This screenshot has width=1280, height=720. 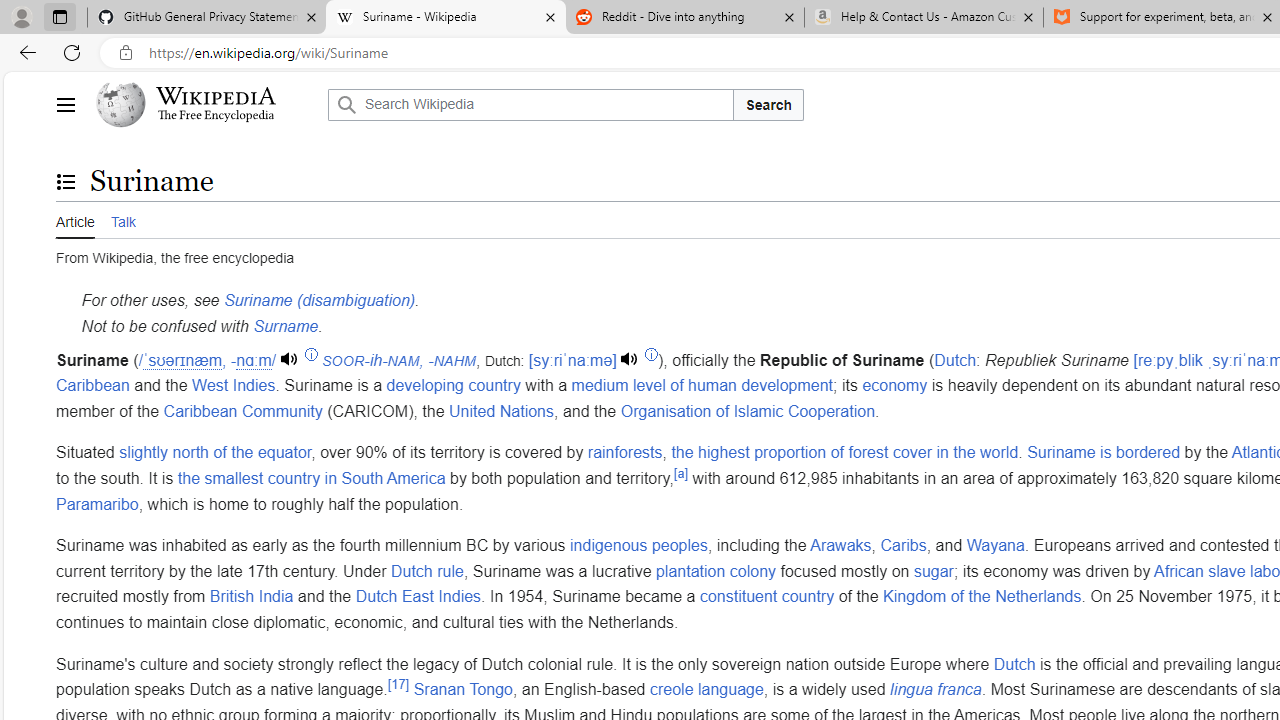 What do you see at coordinates (216, 453) in the screenshot?
I see `slightly north of the equator` at bounding box center [216, 453].